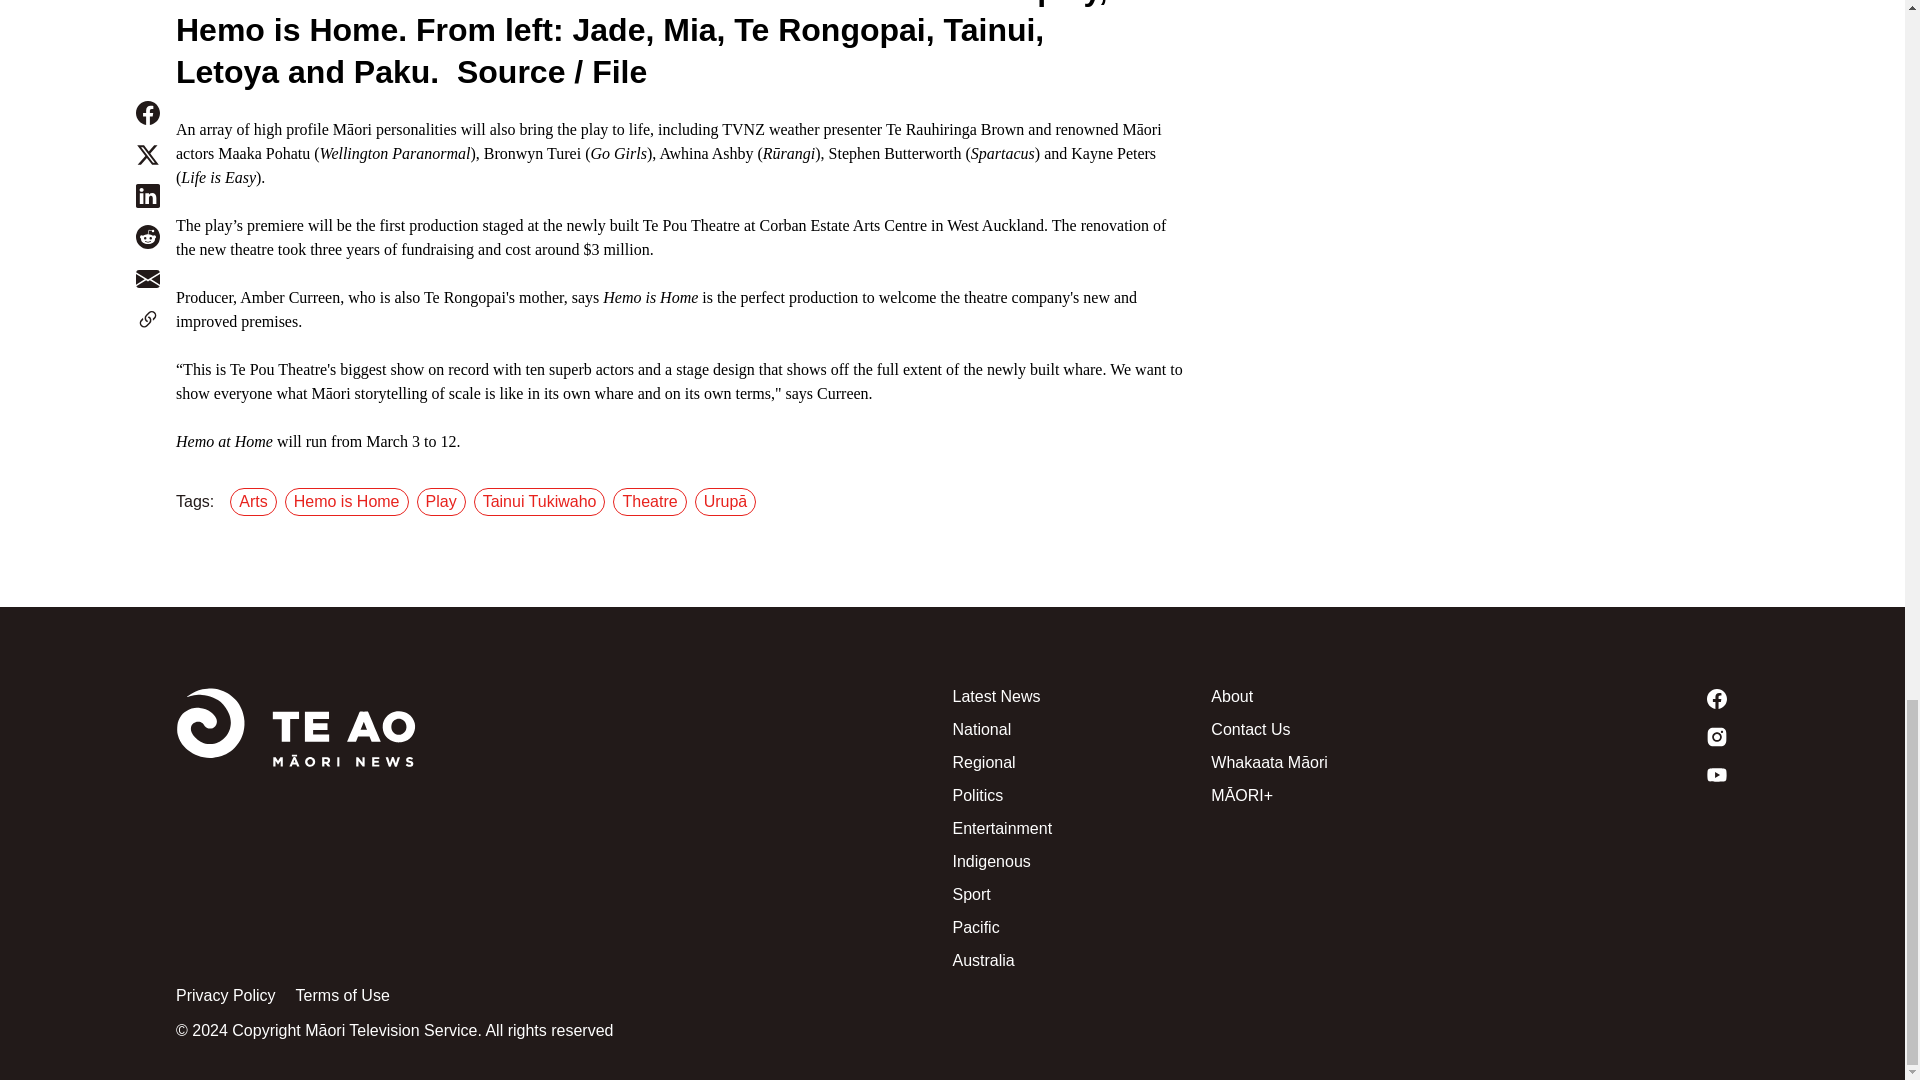  I want to click on Facebook, so click(1600, 698).